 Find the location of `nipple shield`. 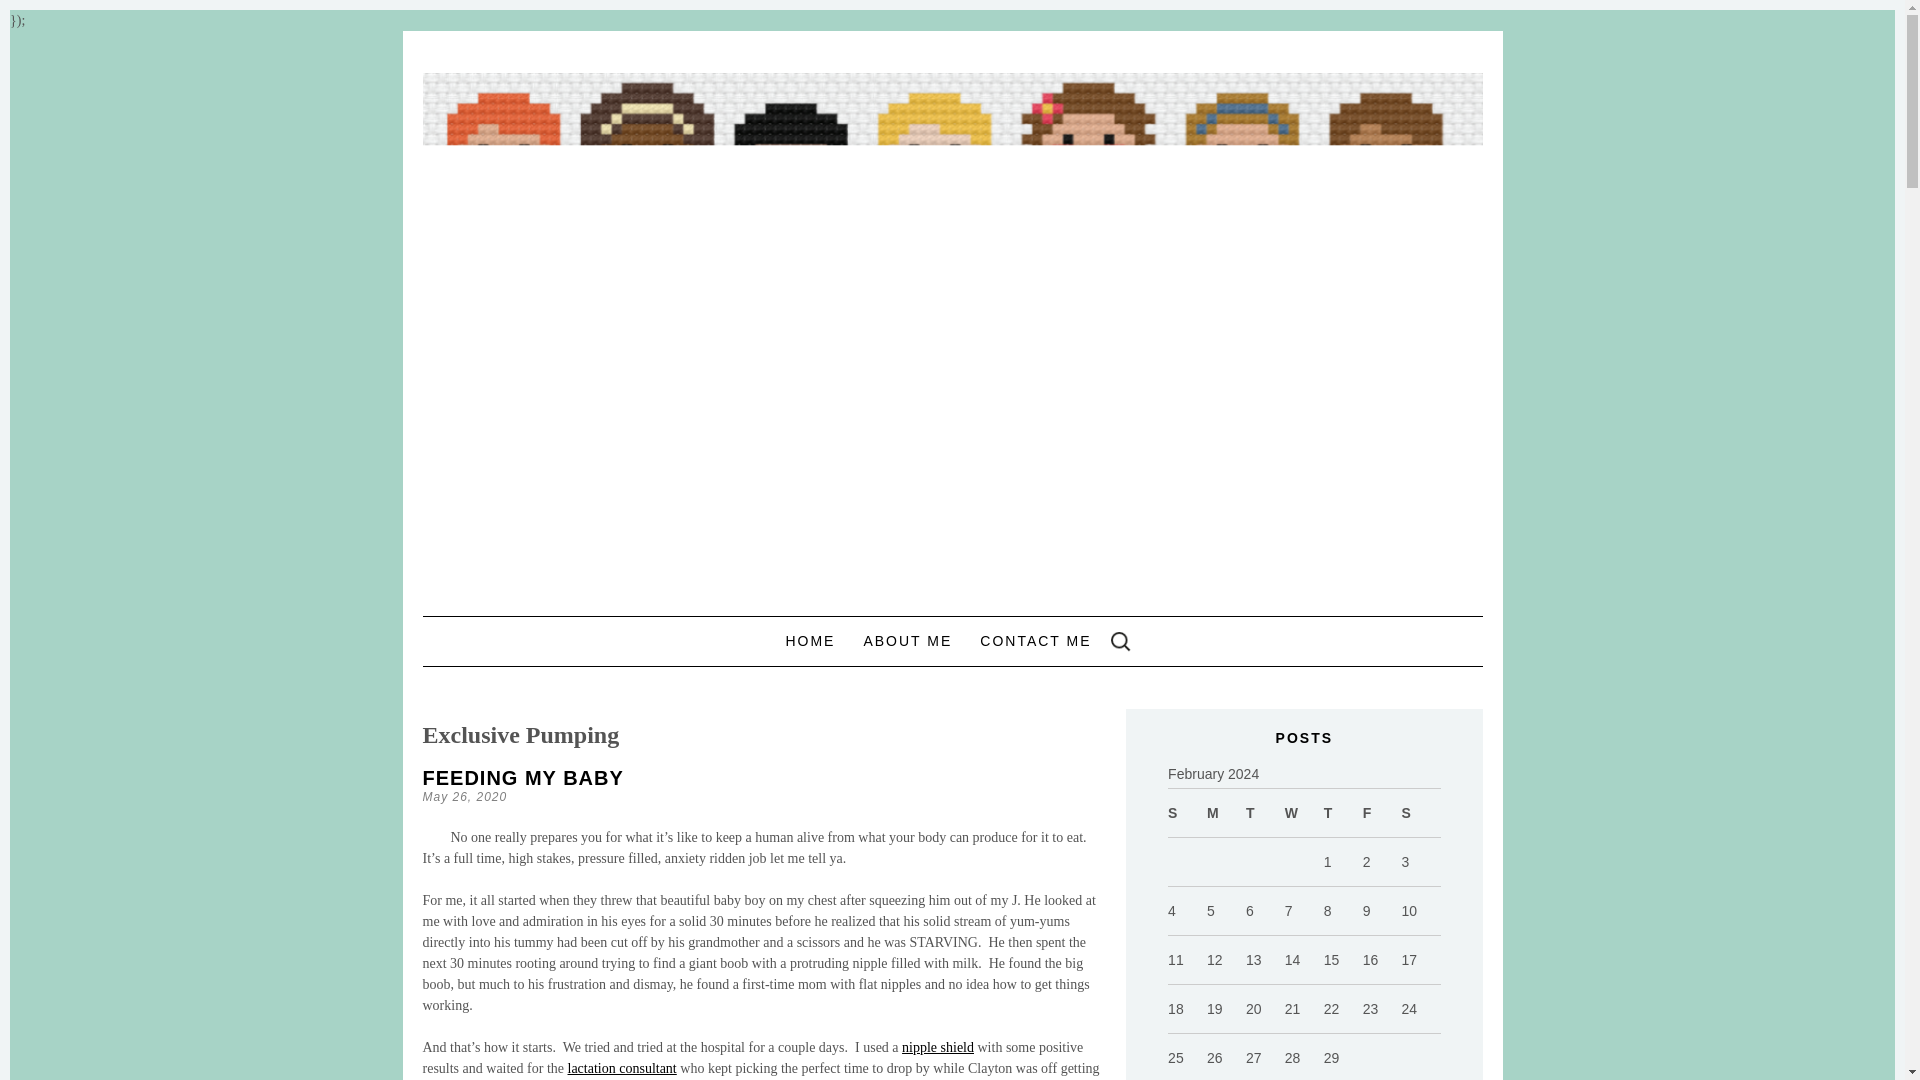

nipple shield is located at coordinates (938, 1048).